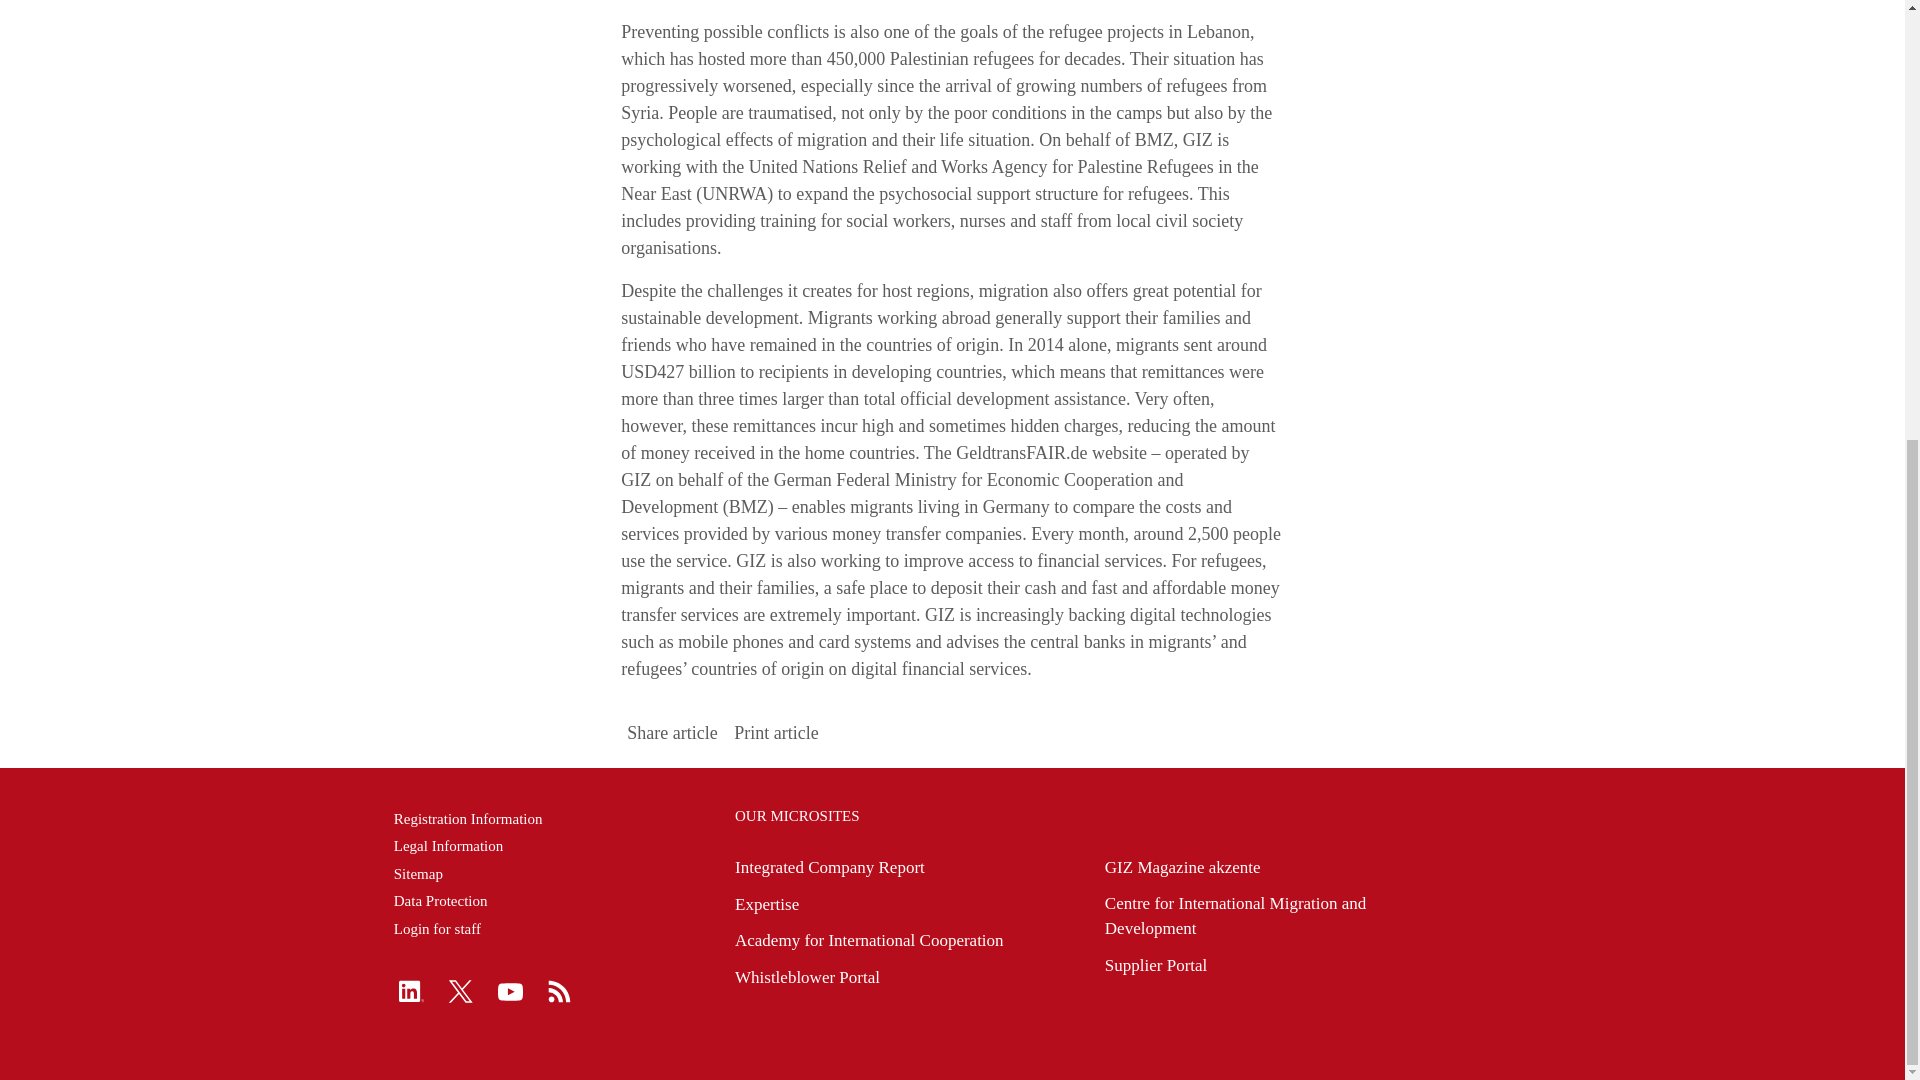  What do you see at coordinates (775, 734) in the screenshot?
I see `Print article` at bounding box center [775, 734].